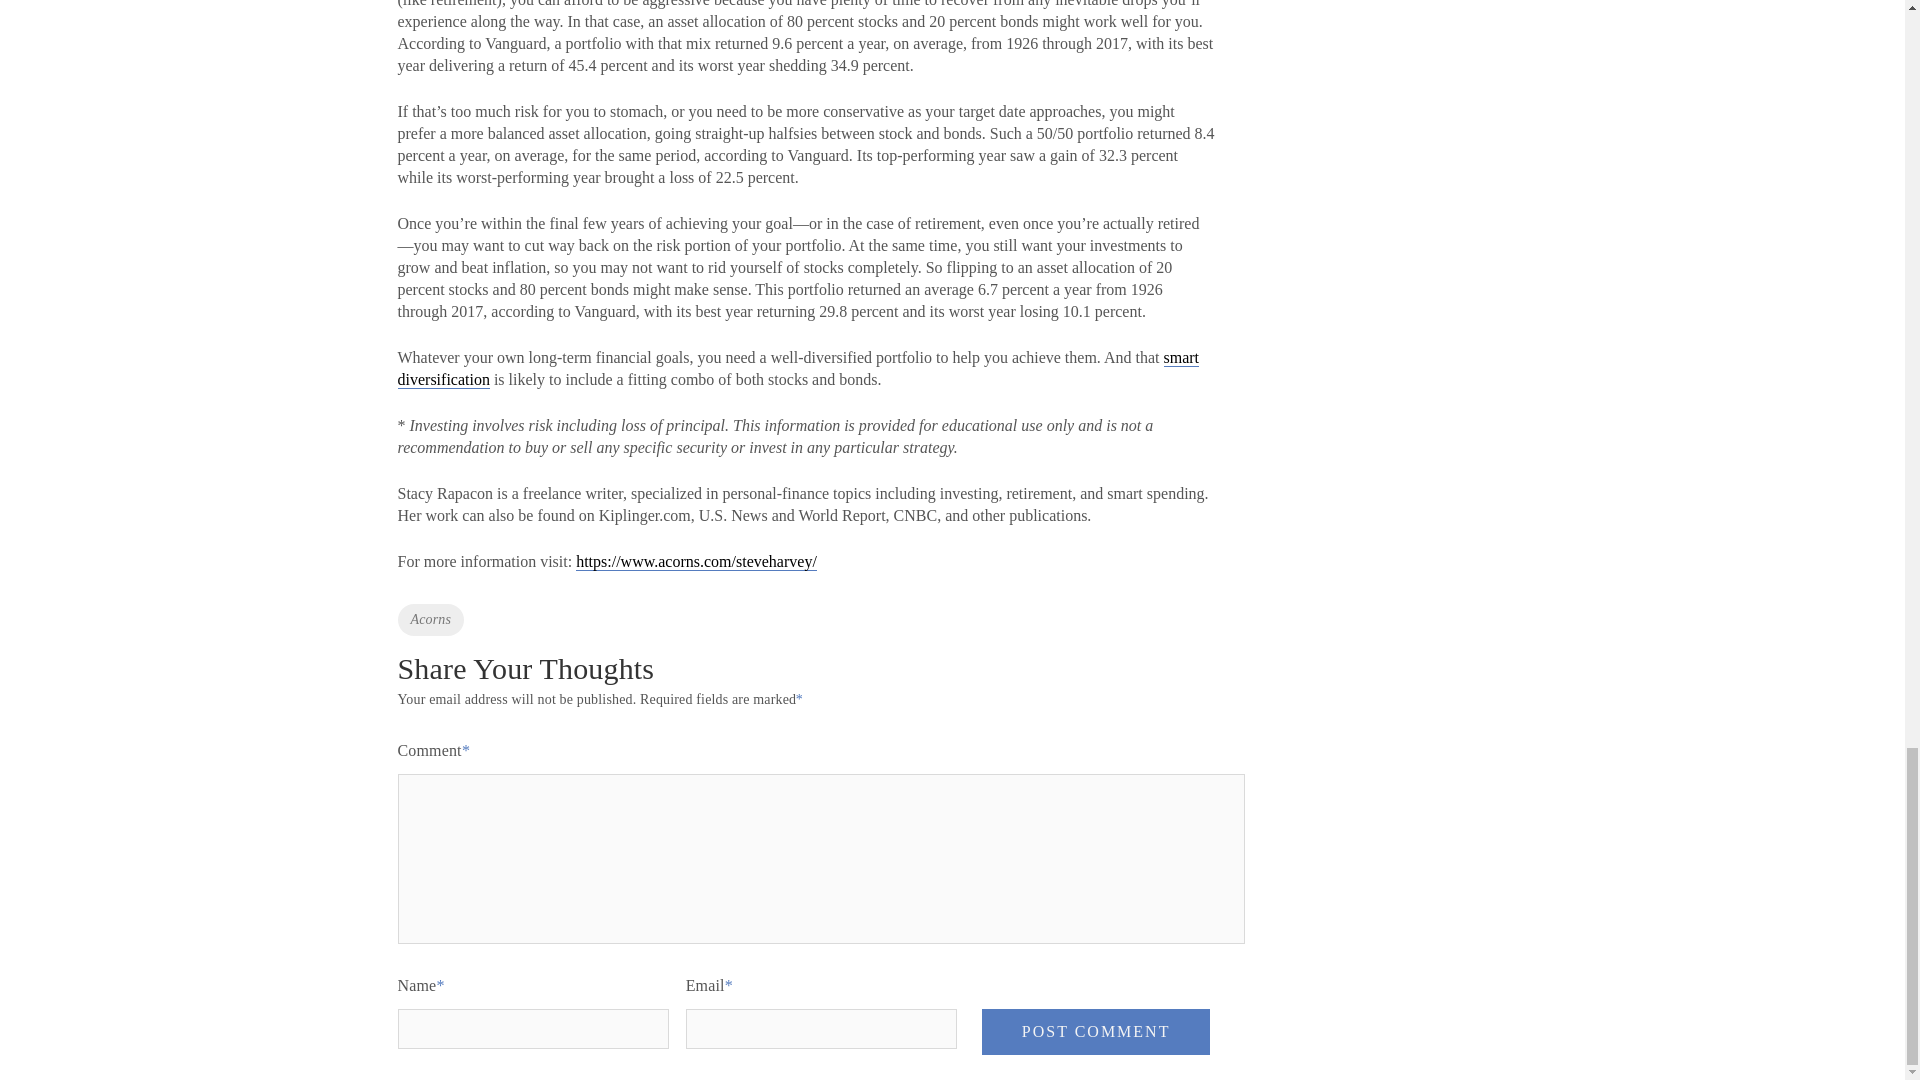  I want to click on Acorns, so click(430, 620).